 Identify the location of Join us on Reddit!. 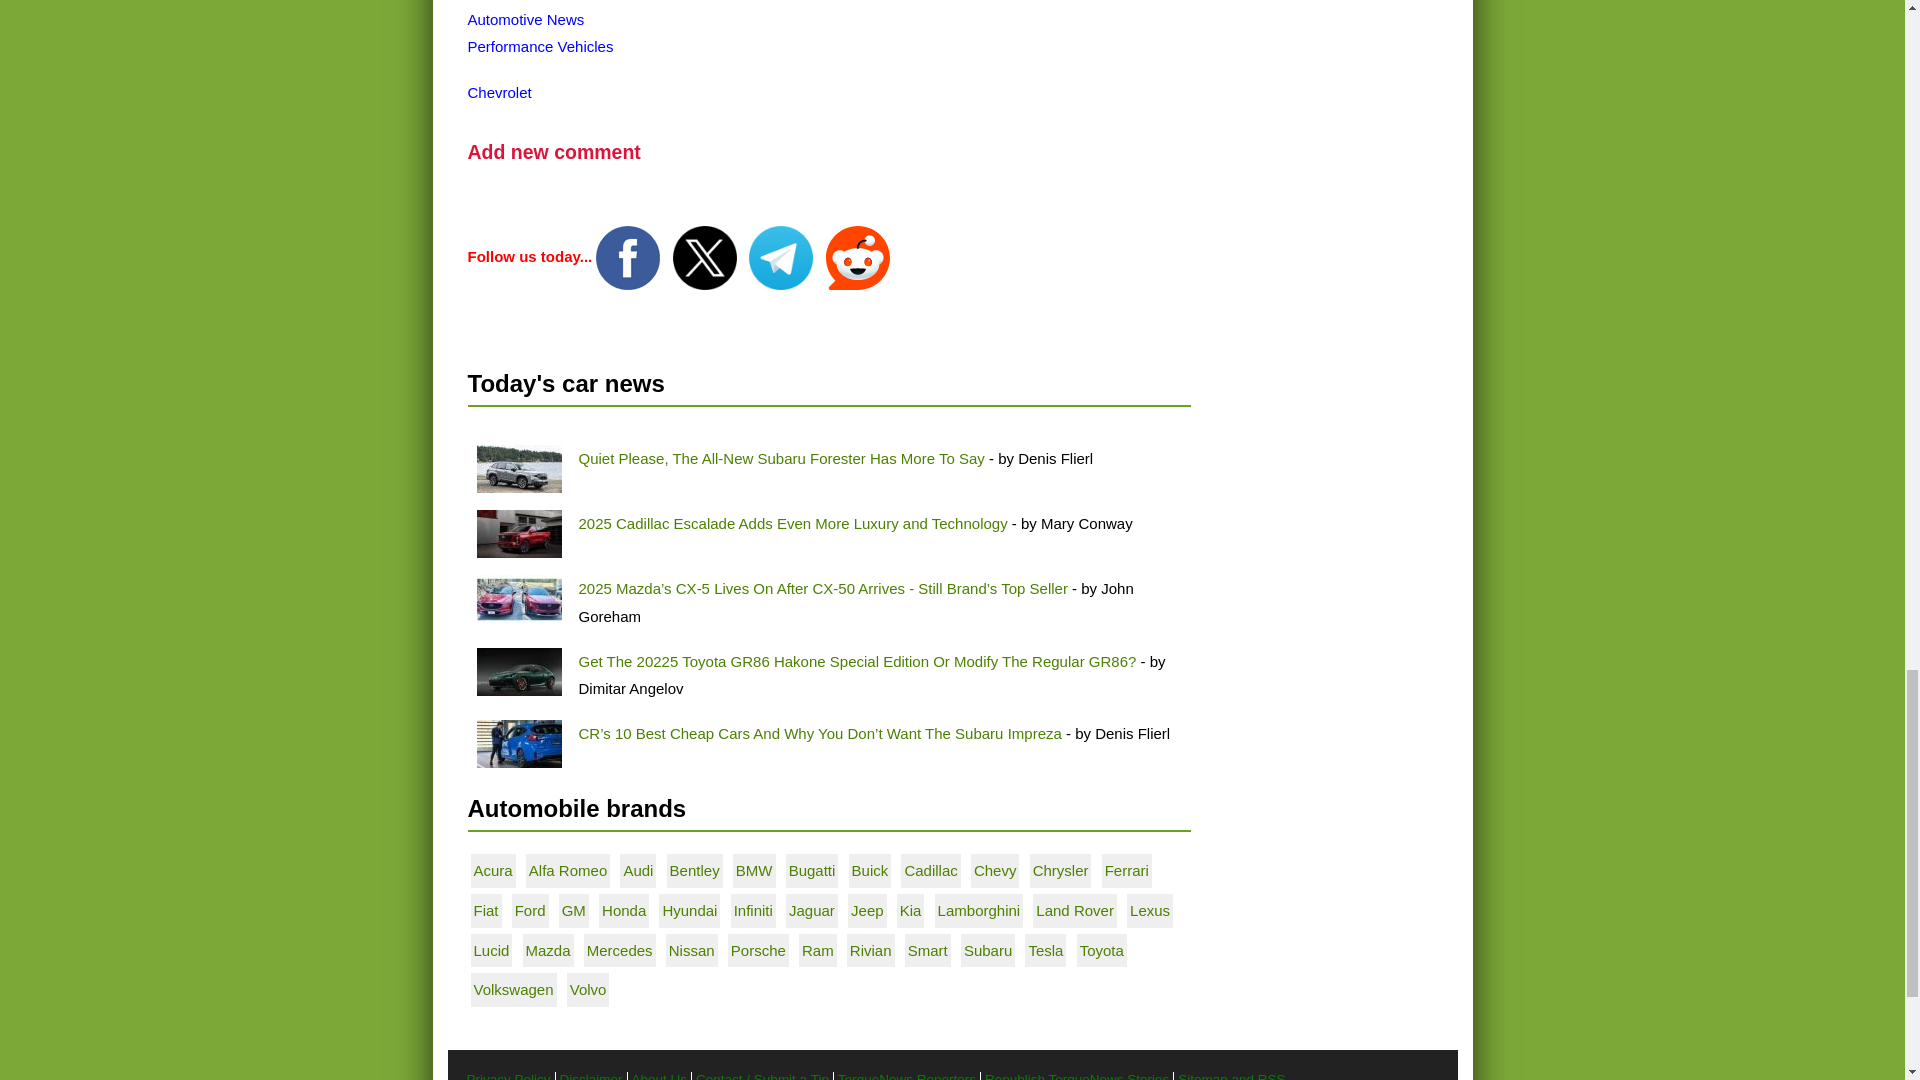
(858, 256).